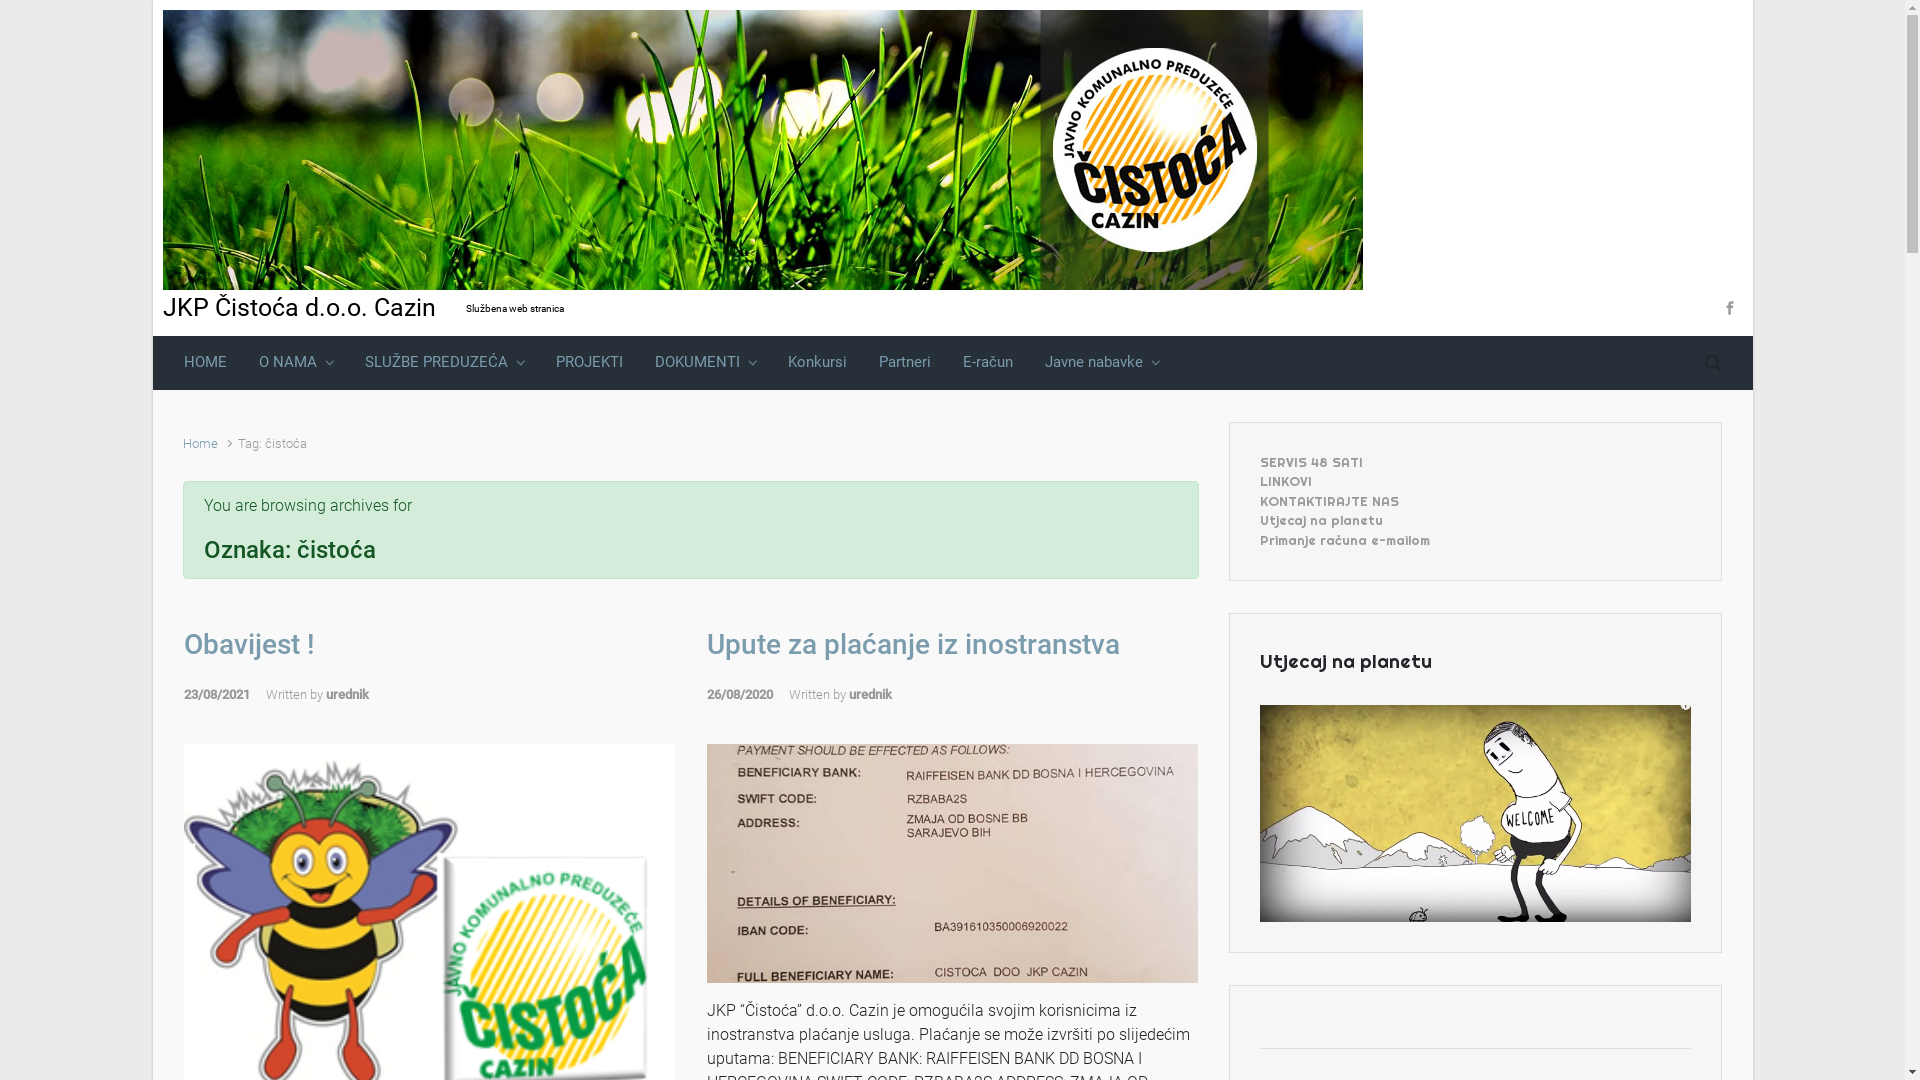 Image resolution: width=1920 pixels, height=1080 pixels. Describe the element at coordinates (1101, 363) in the screenshot. I see `Javne nabavke` at that location.